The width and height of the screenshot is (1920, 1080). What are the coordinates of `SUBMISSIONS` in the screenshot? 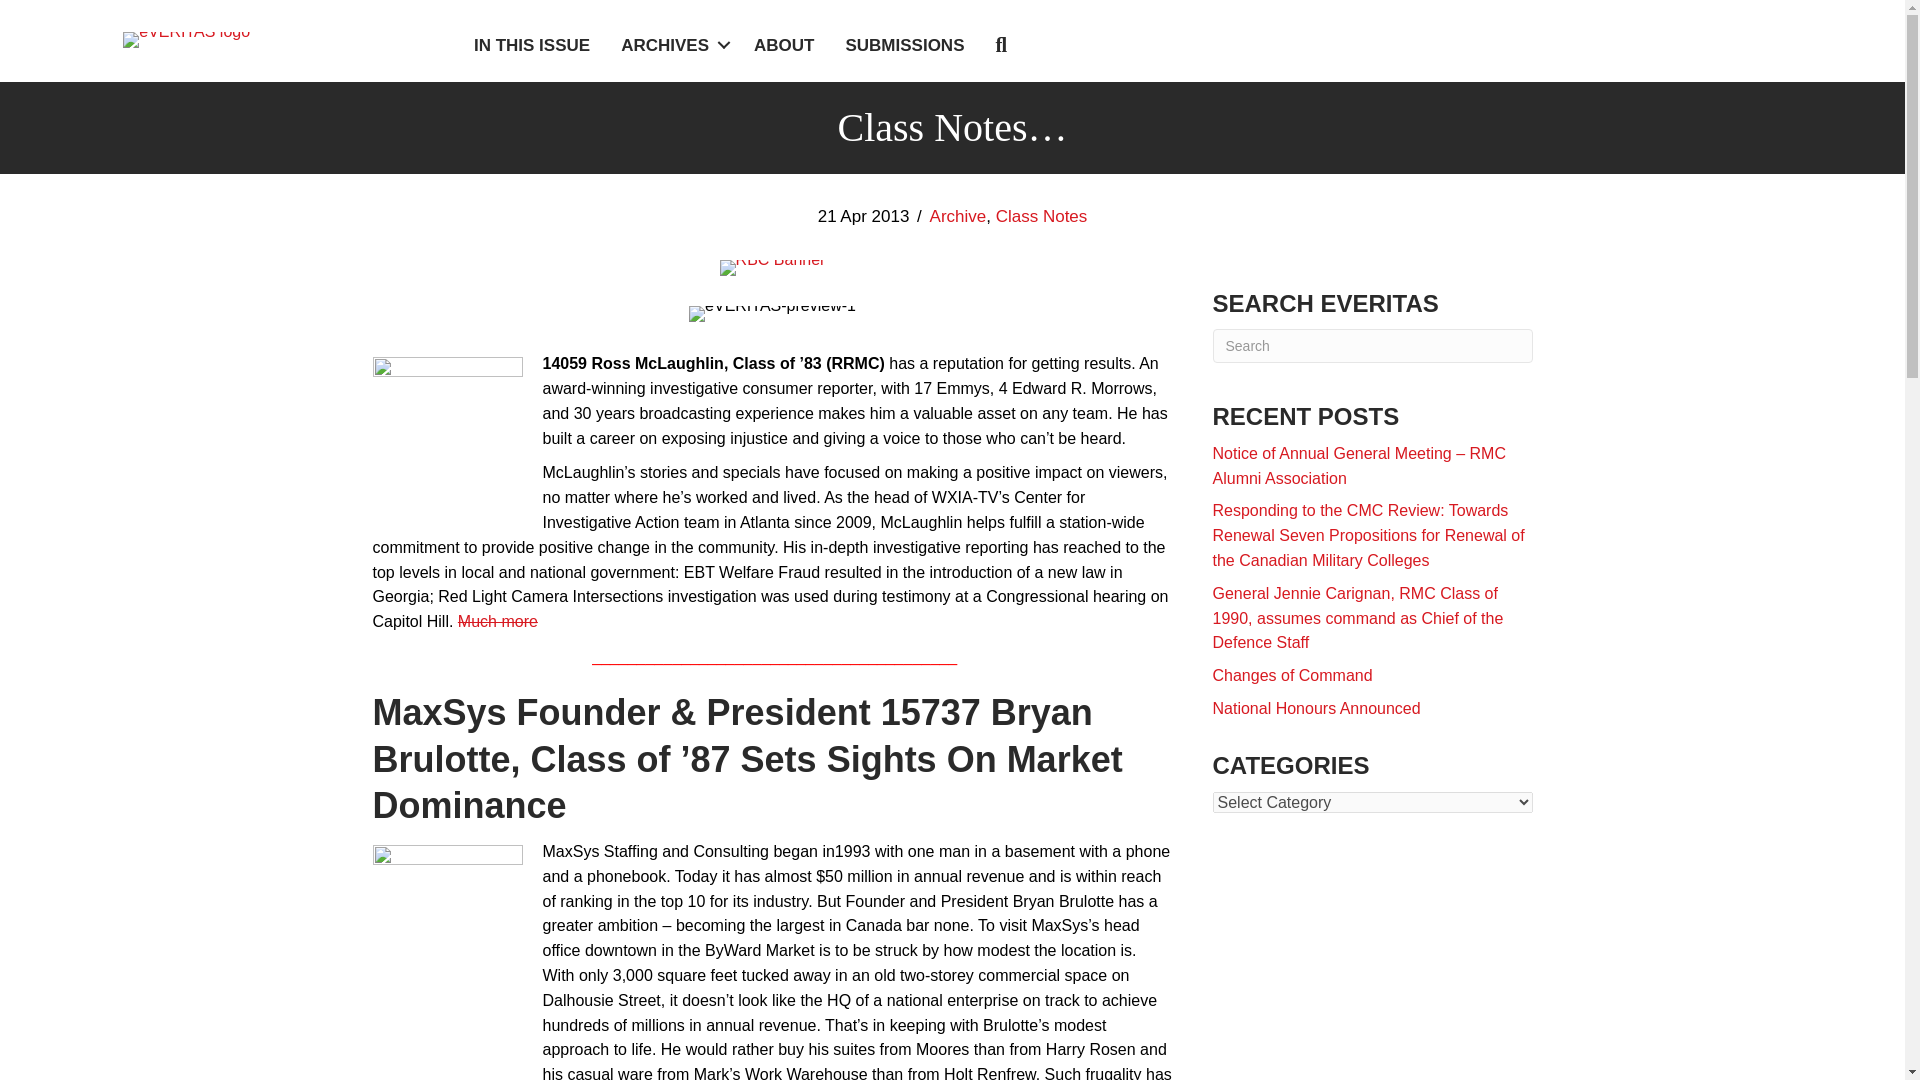 It's located at (904, 45).